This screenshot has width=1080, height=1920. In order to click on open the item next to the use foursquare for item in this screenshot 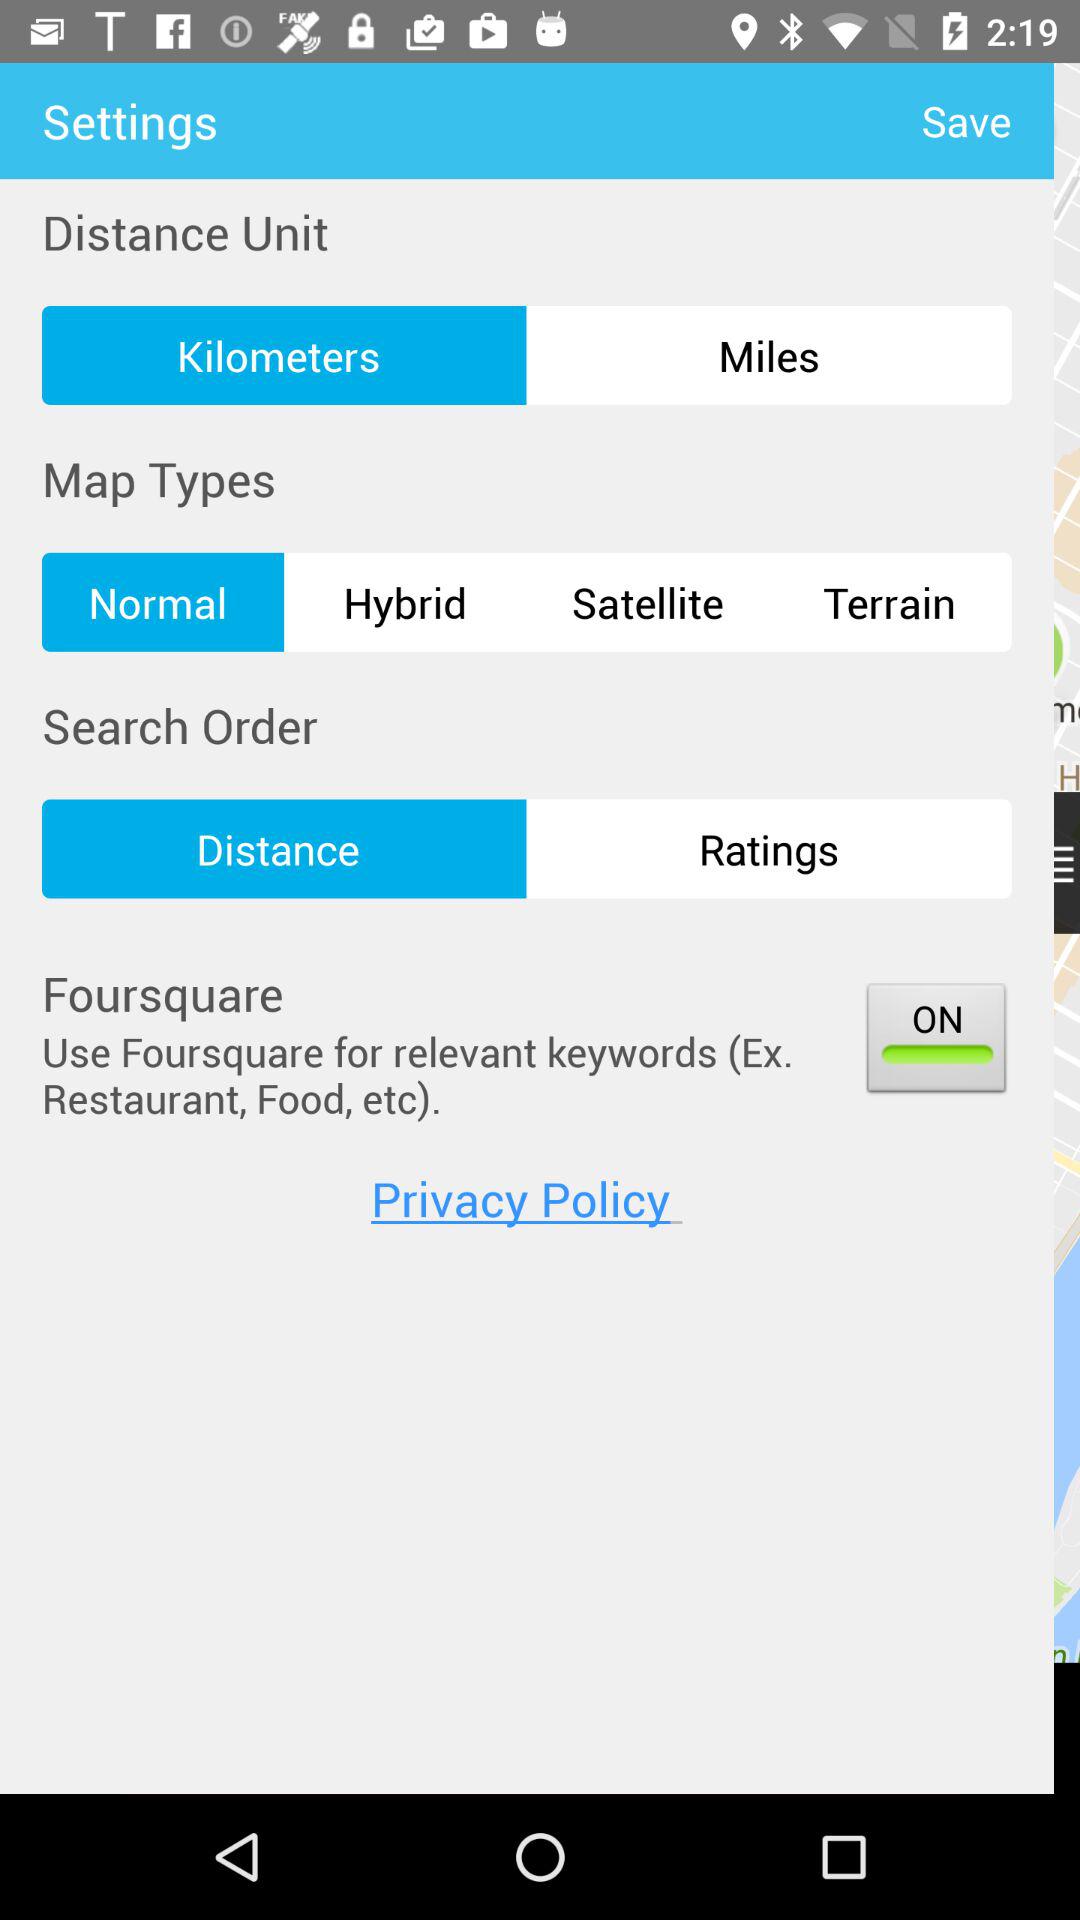, I will do `click(936, 1042)`.